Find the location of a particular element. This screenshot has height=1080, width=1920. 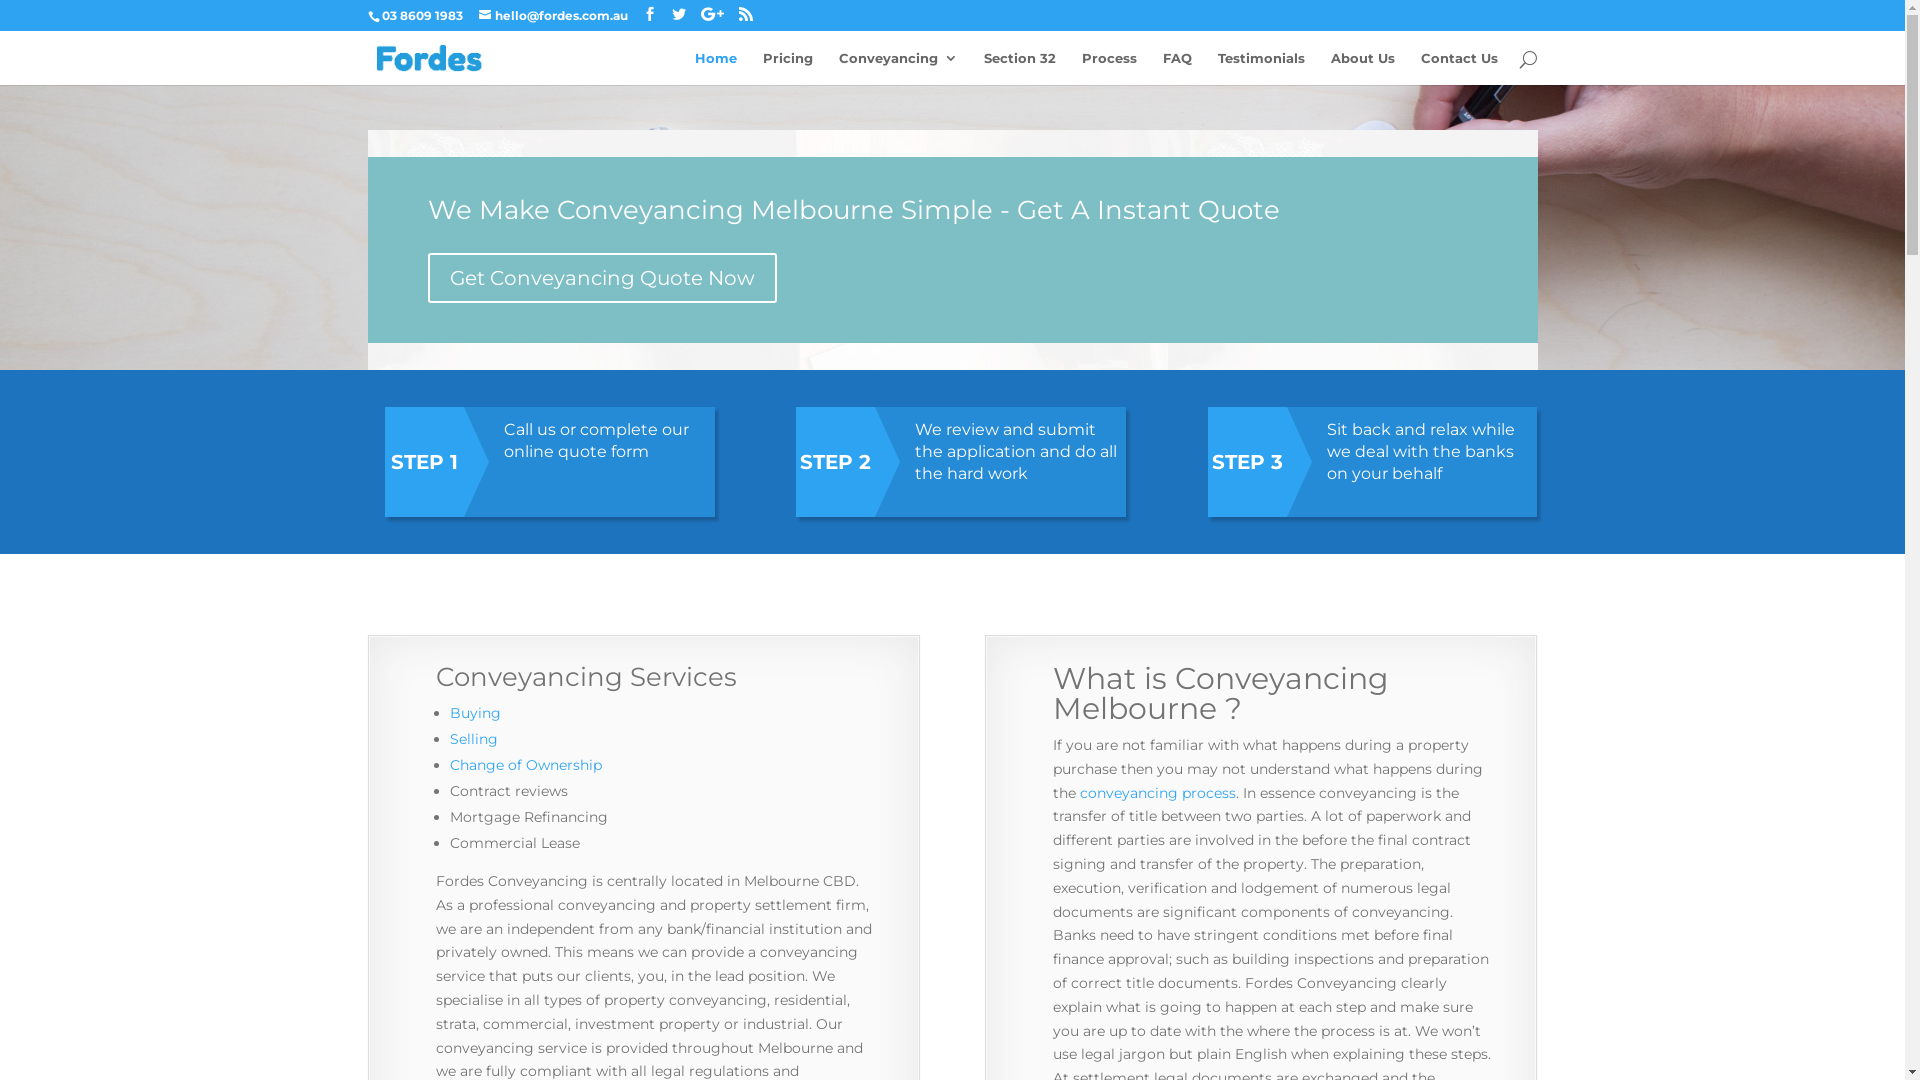

FAQ is located at coordinates (1176, 68).